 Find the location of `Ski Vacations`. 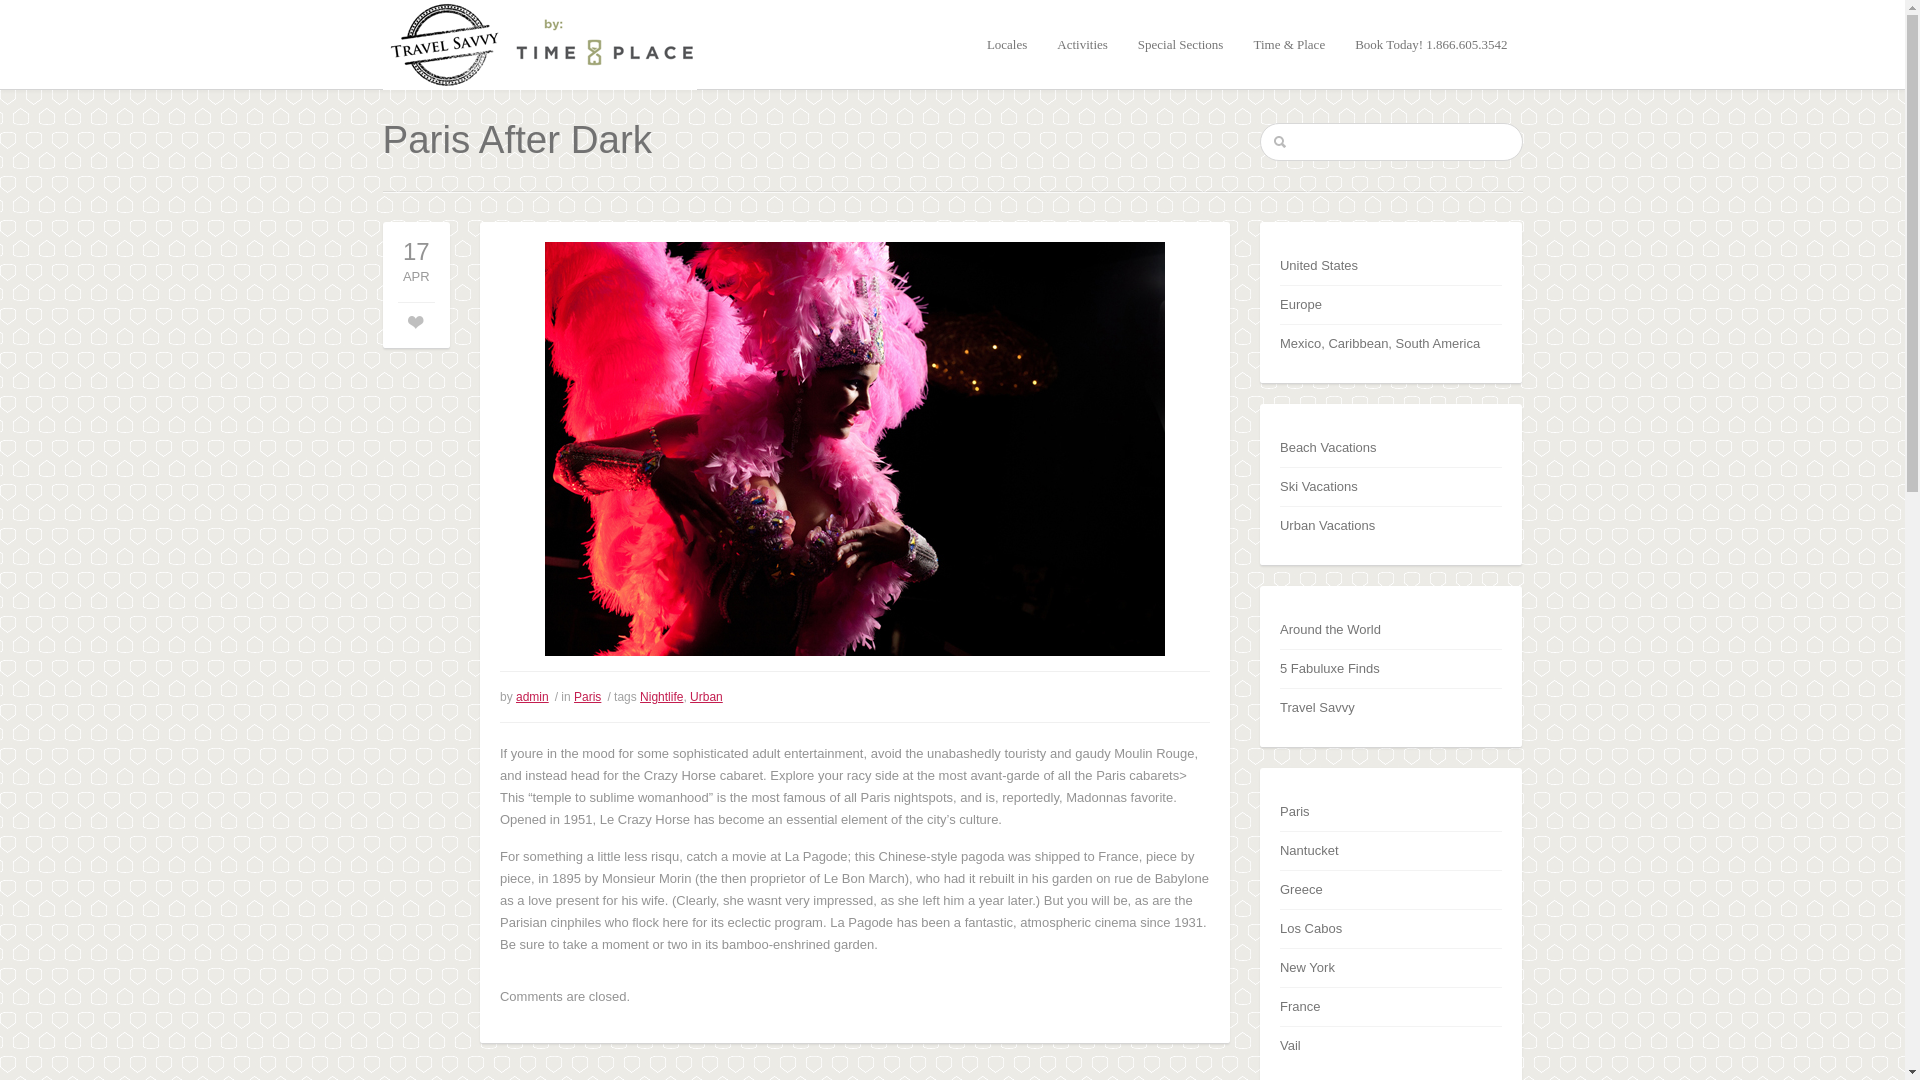

Ski Vacations is located at coordinates (1318, 486).